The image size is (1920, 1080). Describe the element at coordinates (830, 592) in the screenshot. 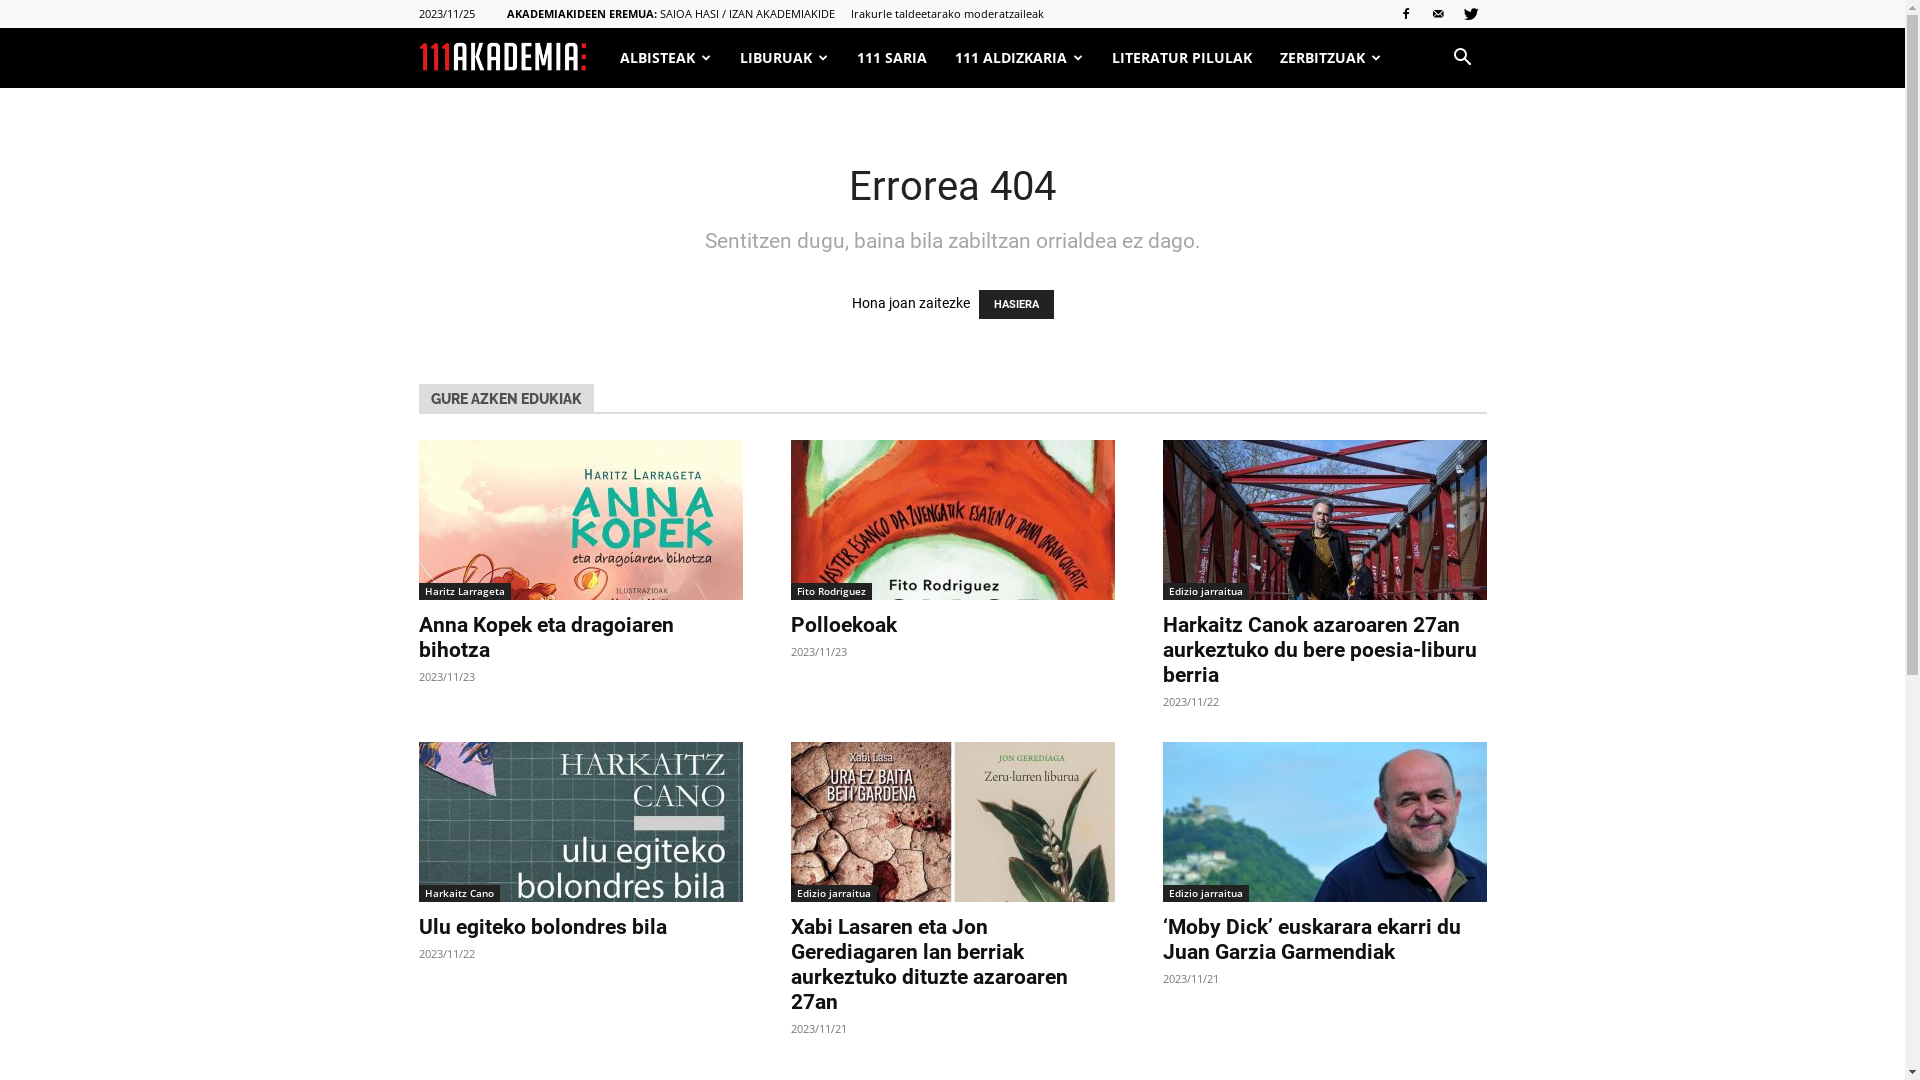

I see `Fito Rodriguez` at that location.